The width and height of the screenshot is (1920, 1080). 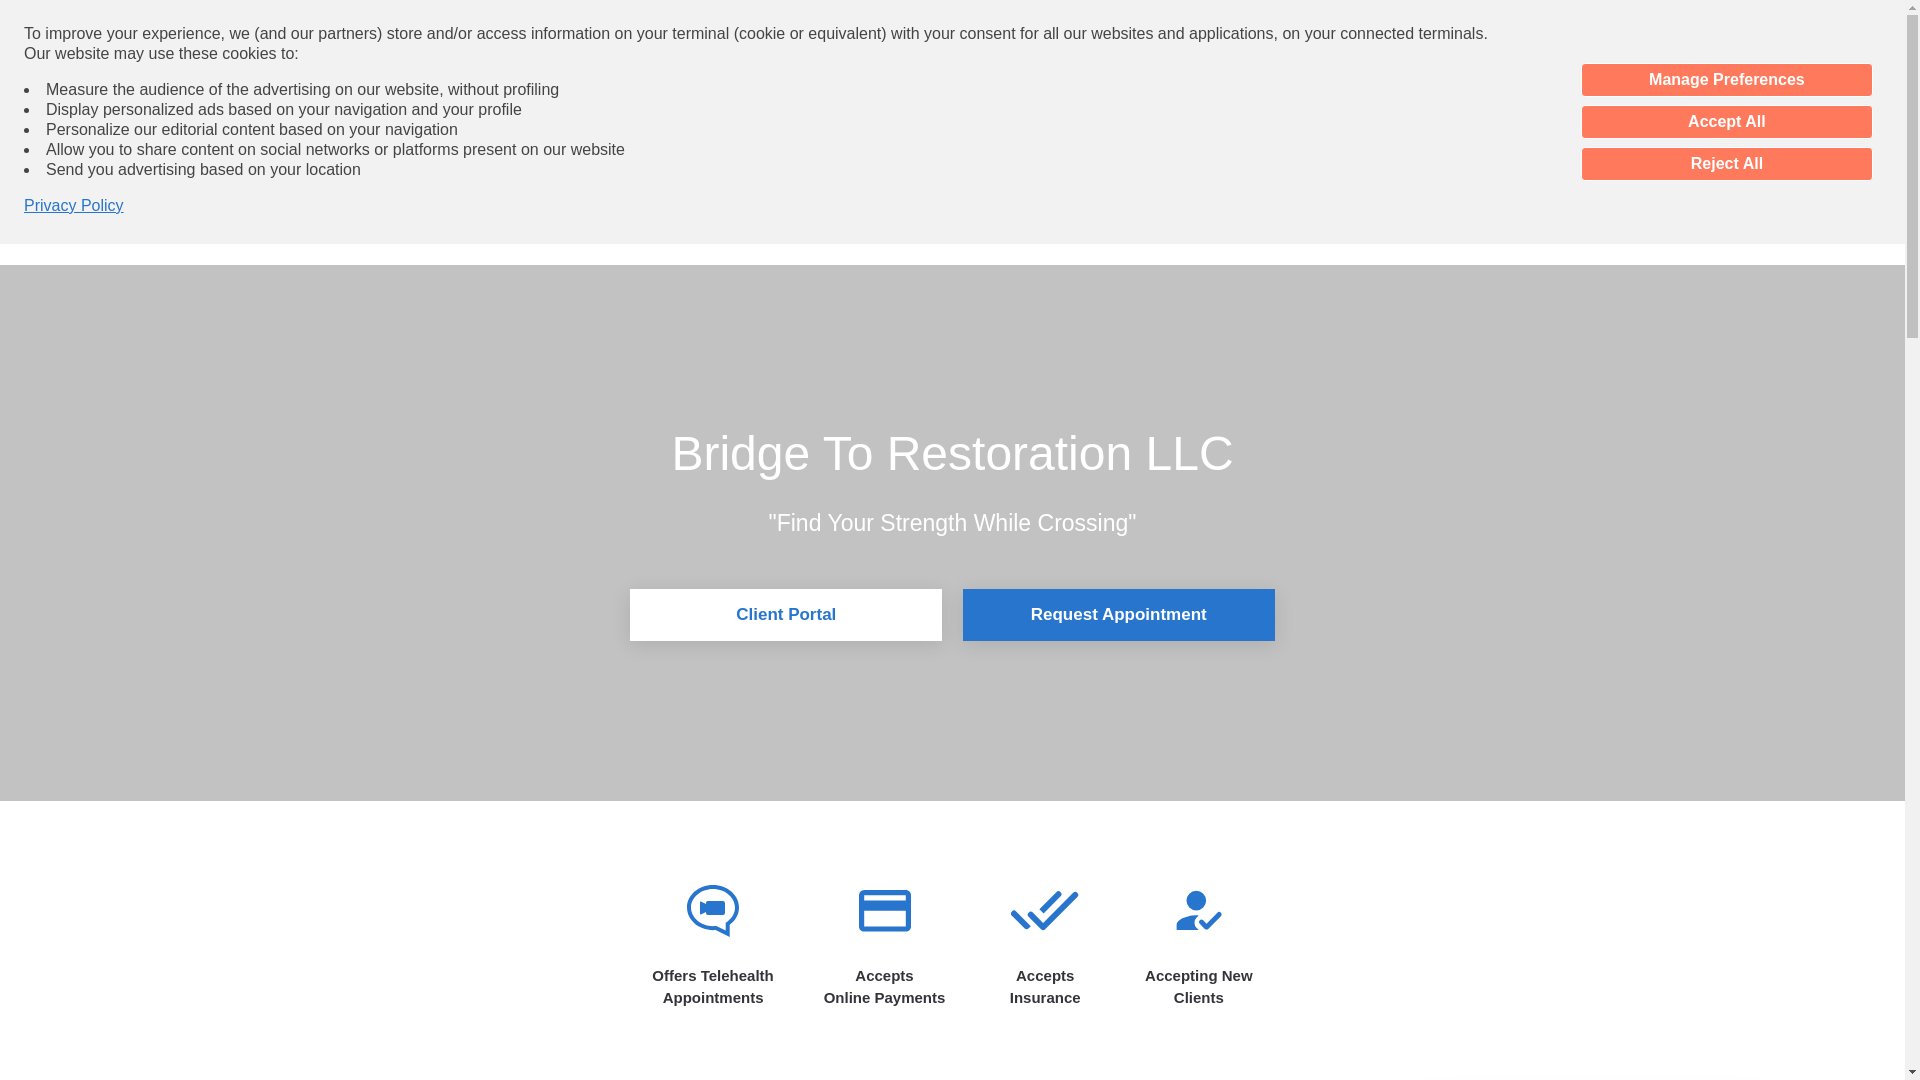 I want to click on Accept All, so click(x=1726, y=122).